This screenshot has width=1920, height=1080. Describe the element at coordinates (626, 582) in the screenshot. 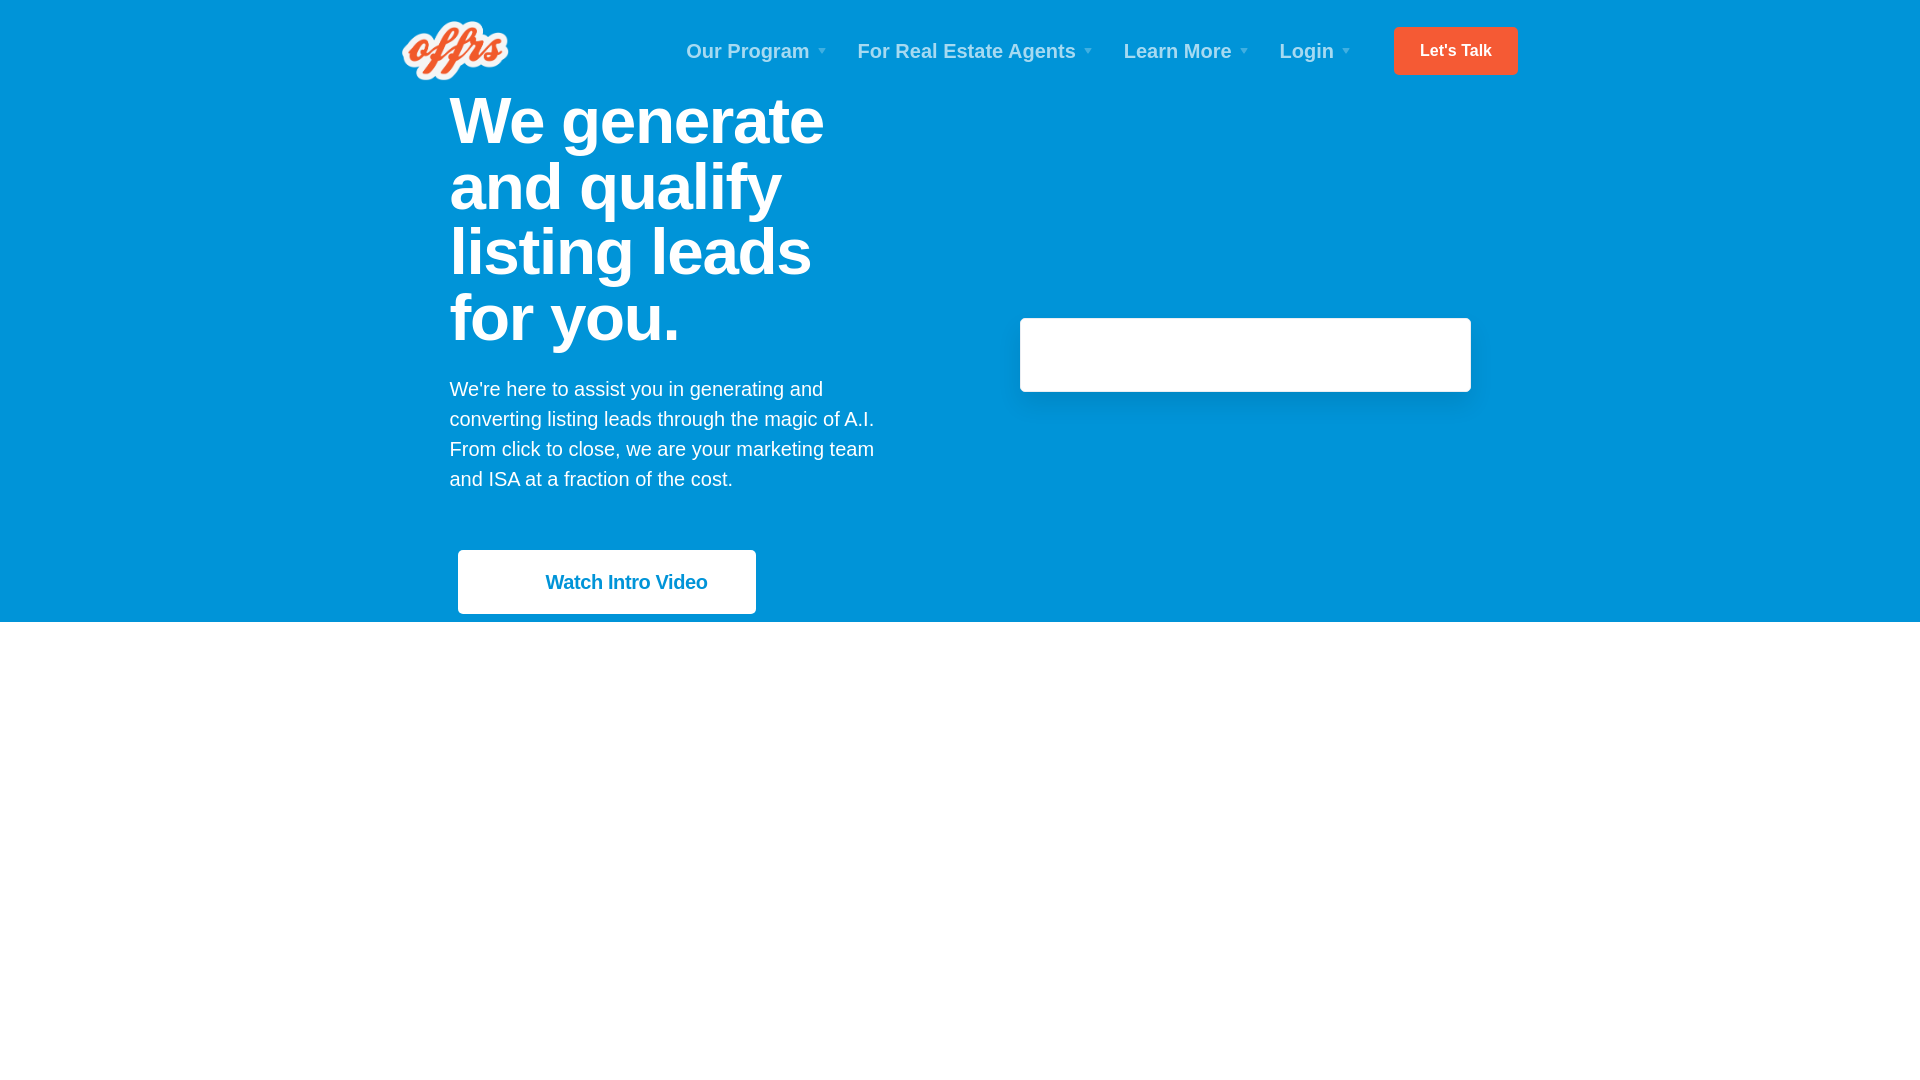

I see `Watch Intro Video` at that location.